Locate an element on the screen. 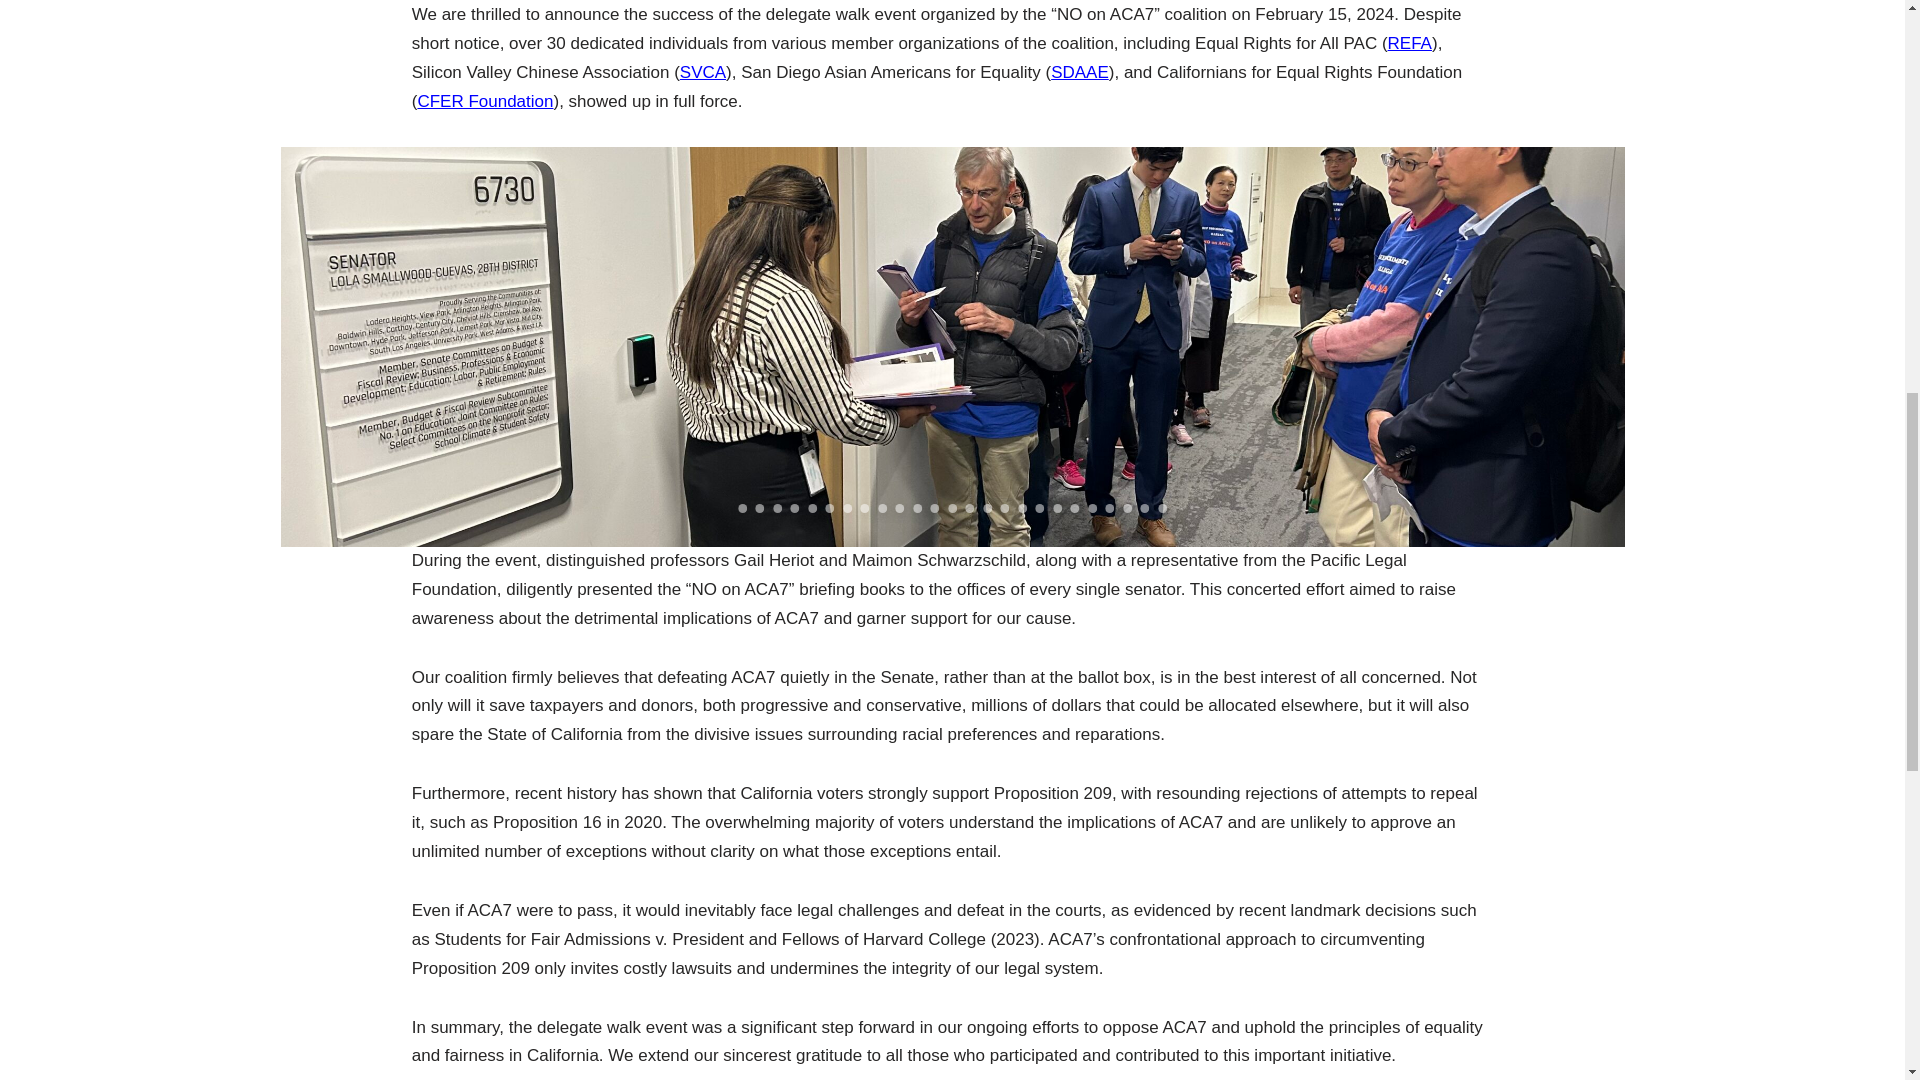 Image resolution: width=1920 pixels, height=1080 pixels. REFA is located at coordinates (1410, 42).